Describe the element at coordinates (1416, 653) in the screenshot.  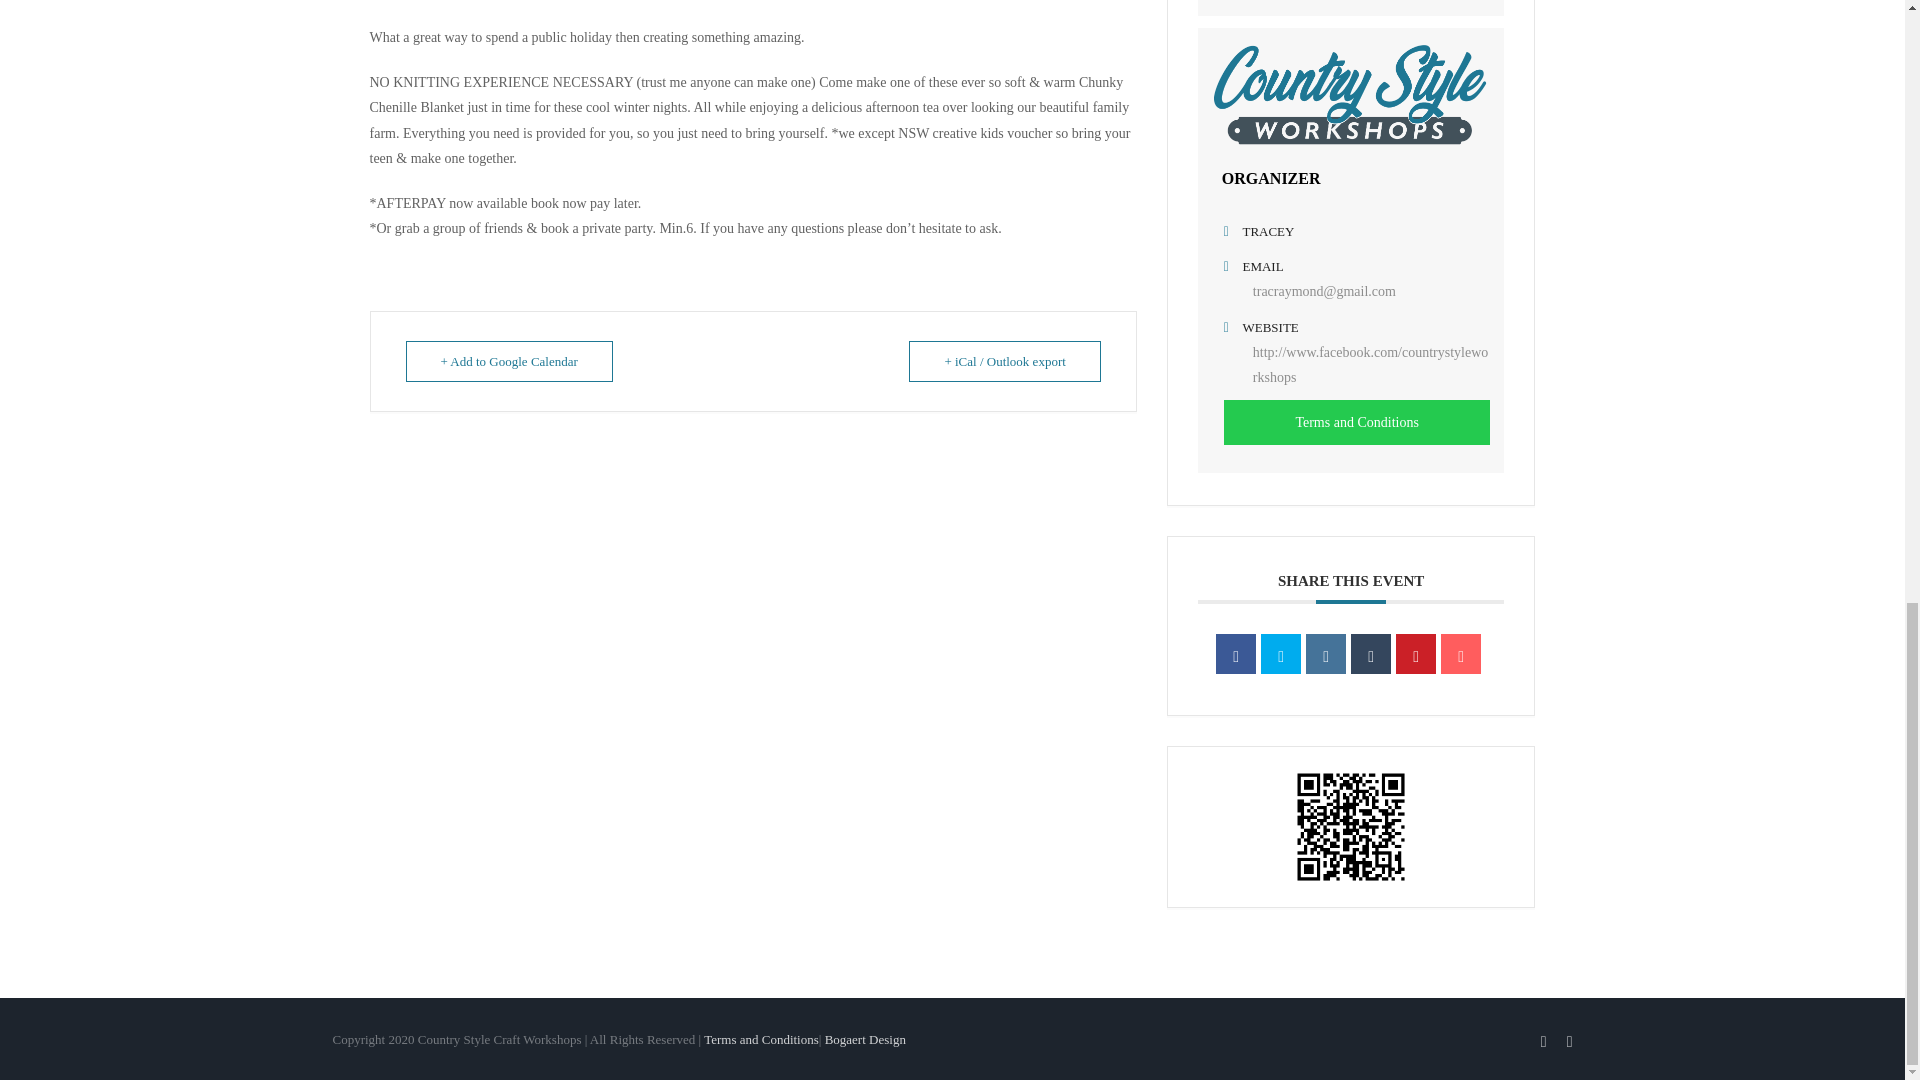
I see `Share on Pinterest` at that location.